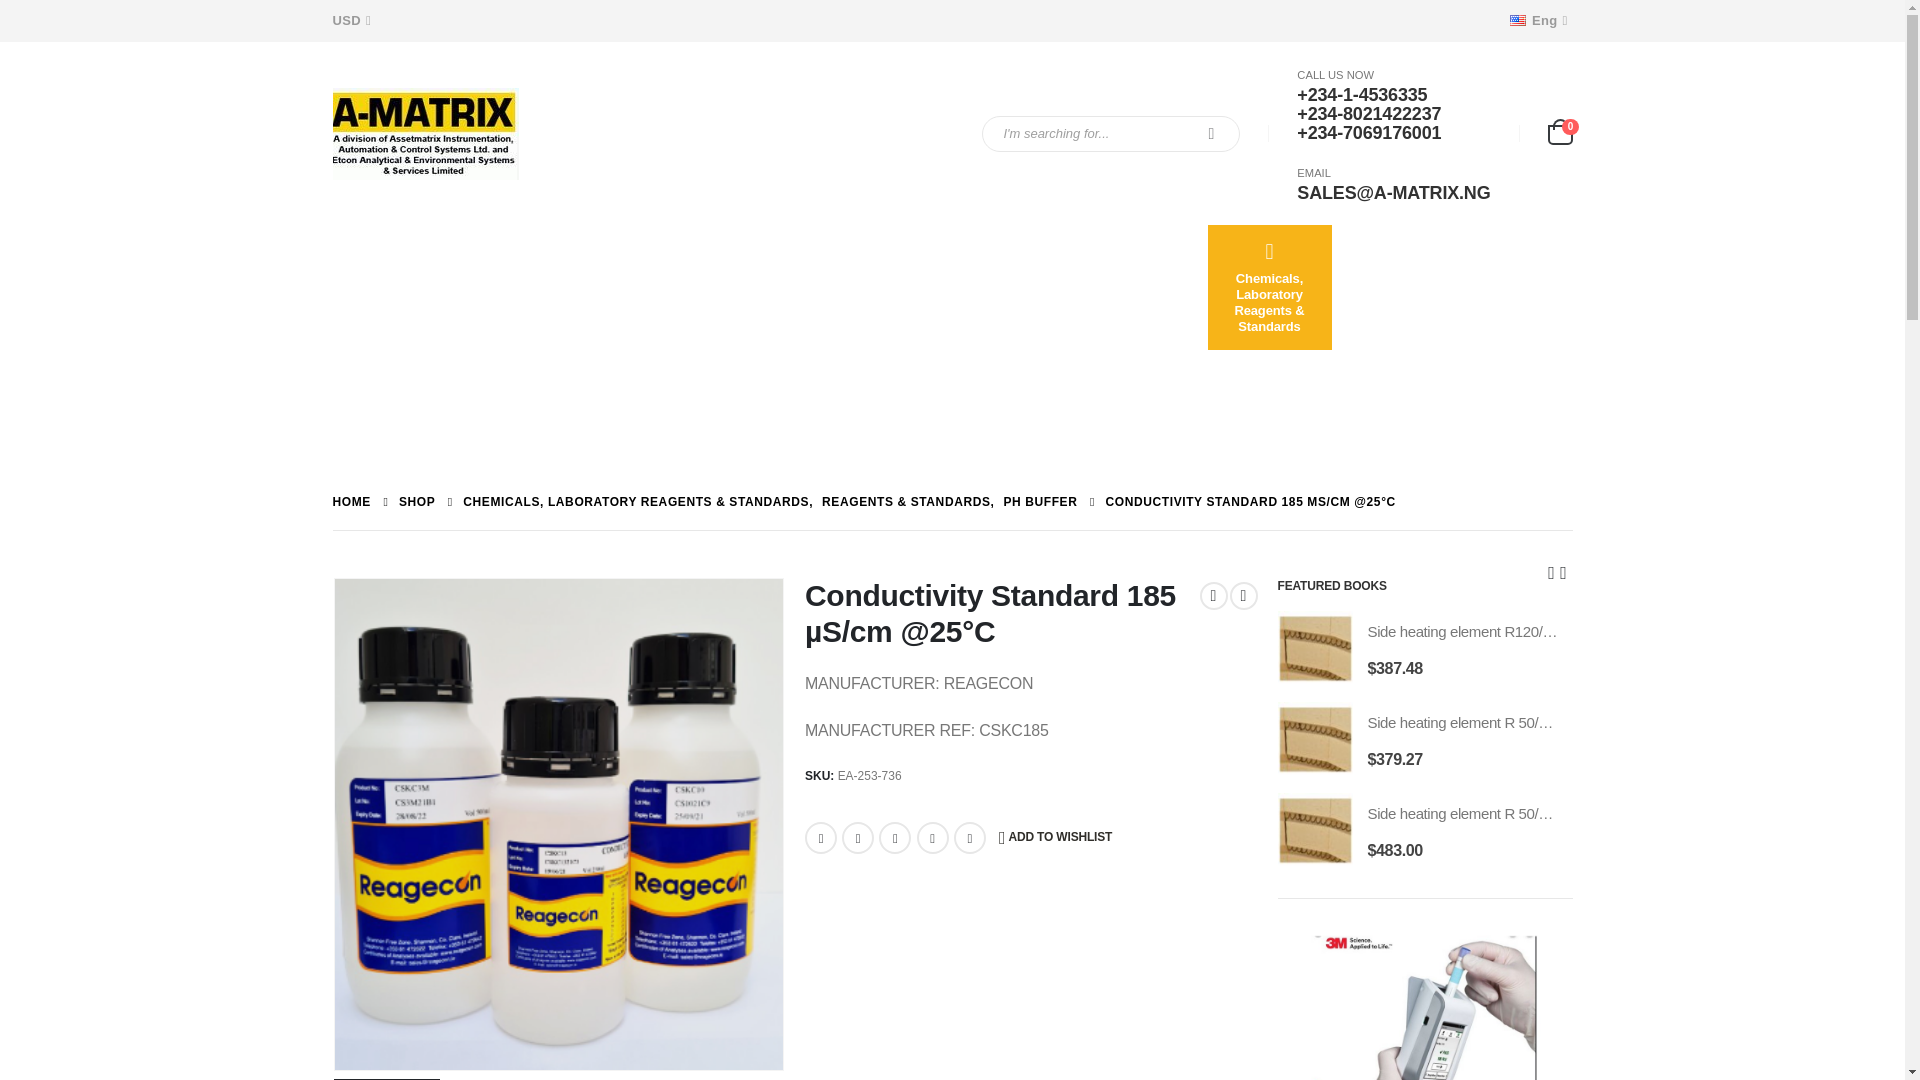 The width and height of the screenshot is (1920, 1080). I want to click on Electro chemistry, so click(894, 286).